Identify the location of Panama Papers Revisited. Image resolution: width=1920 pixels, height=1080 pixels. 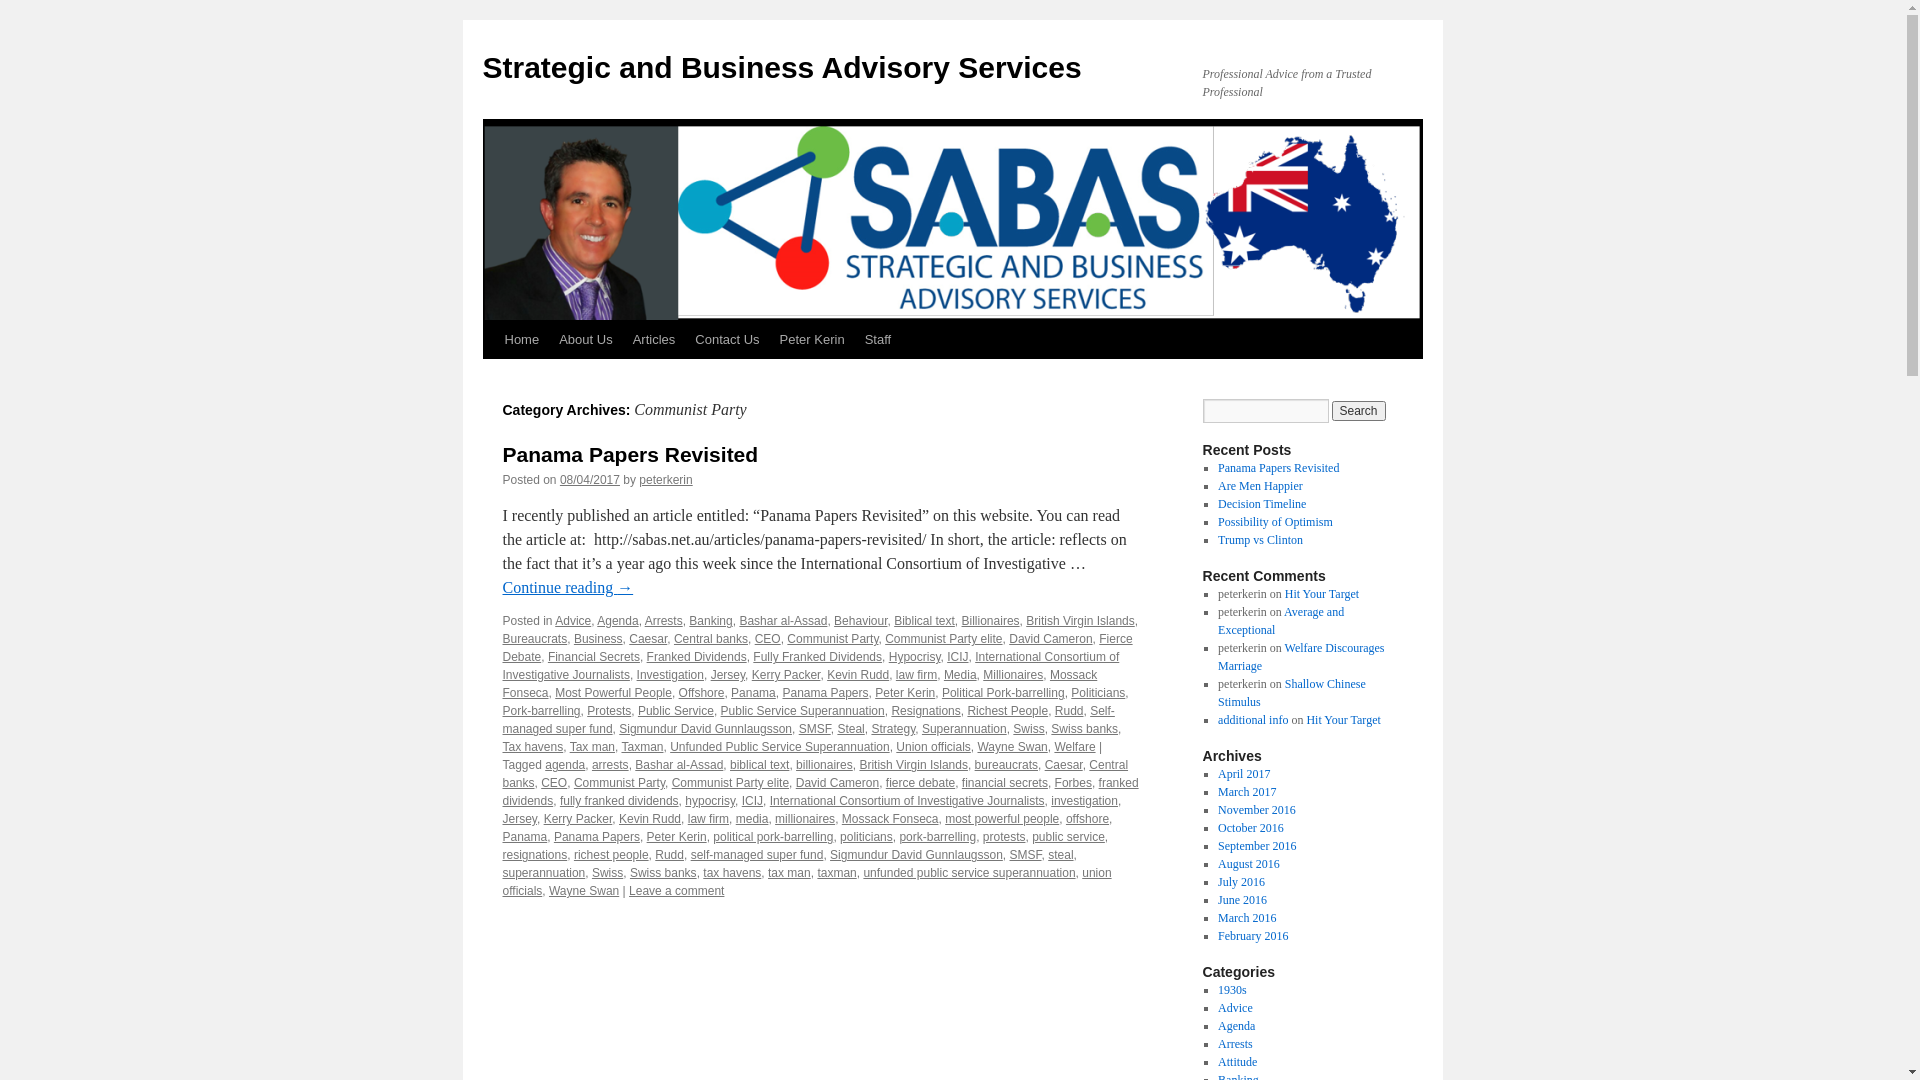
(1278, 468).